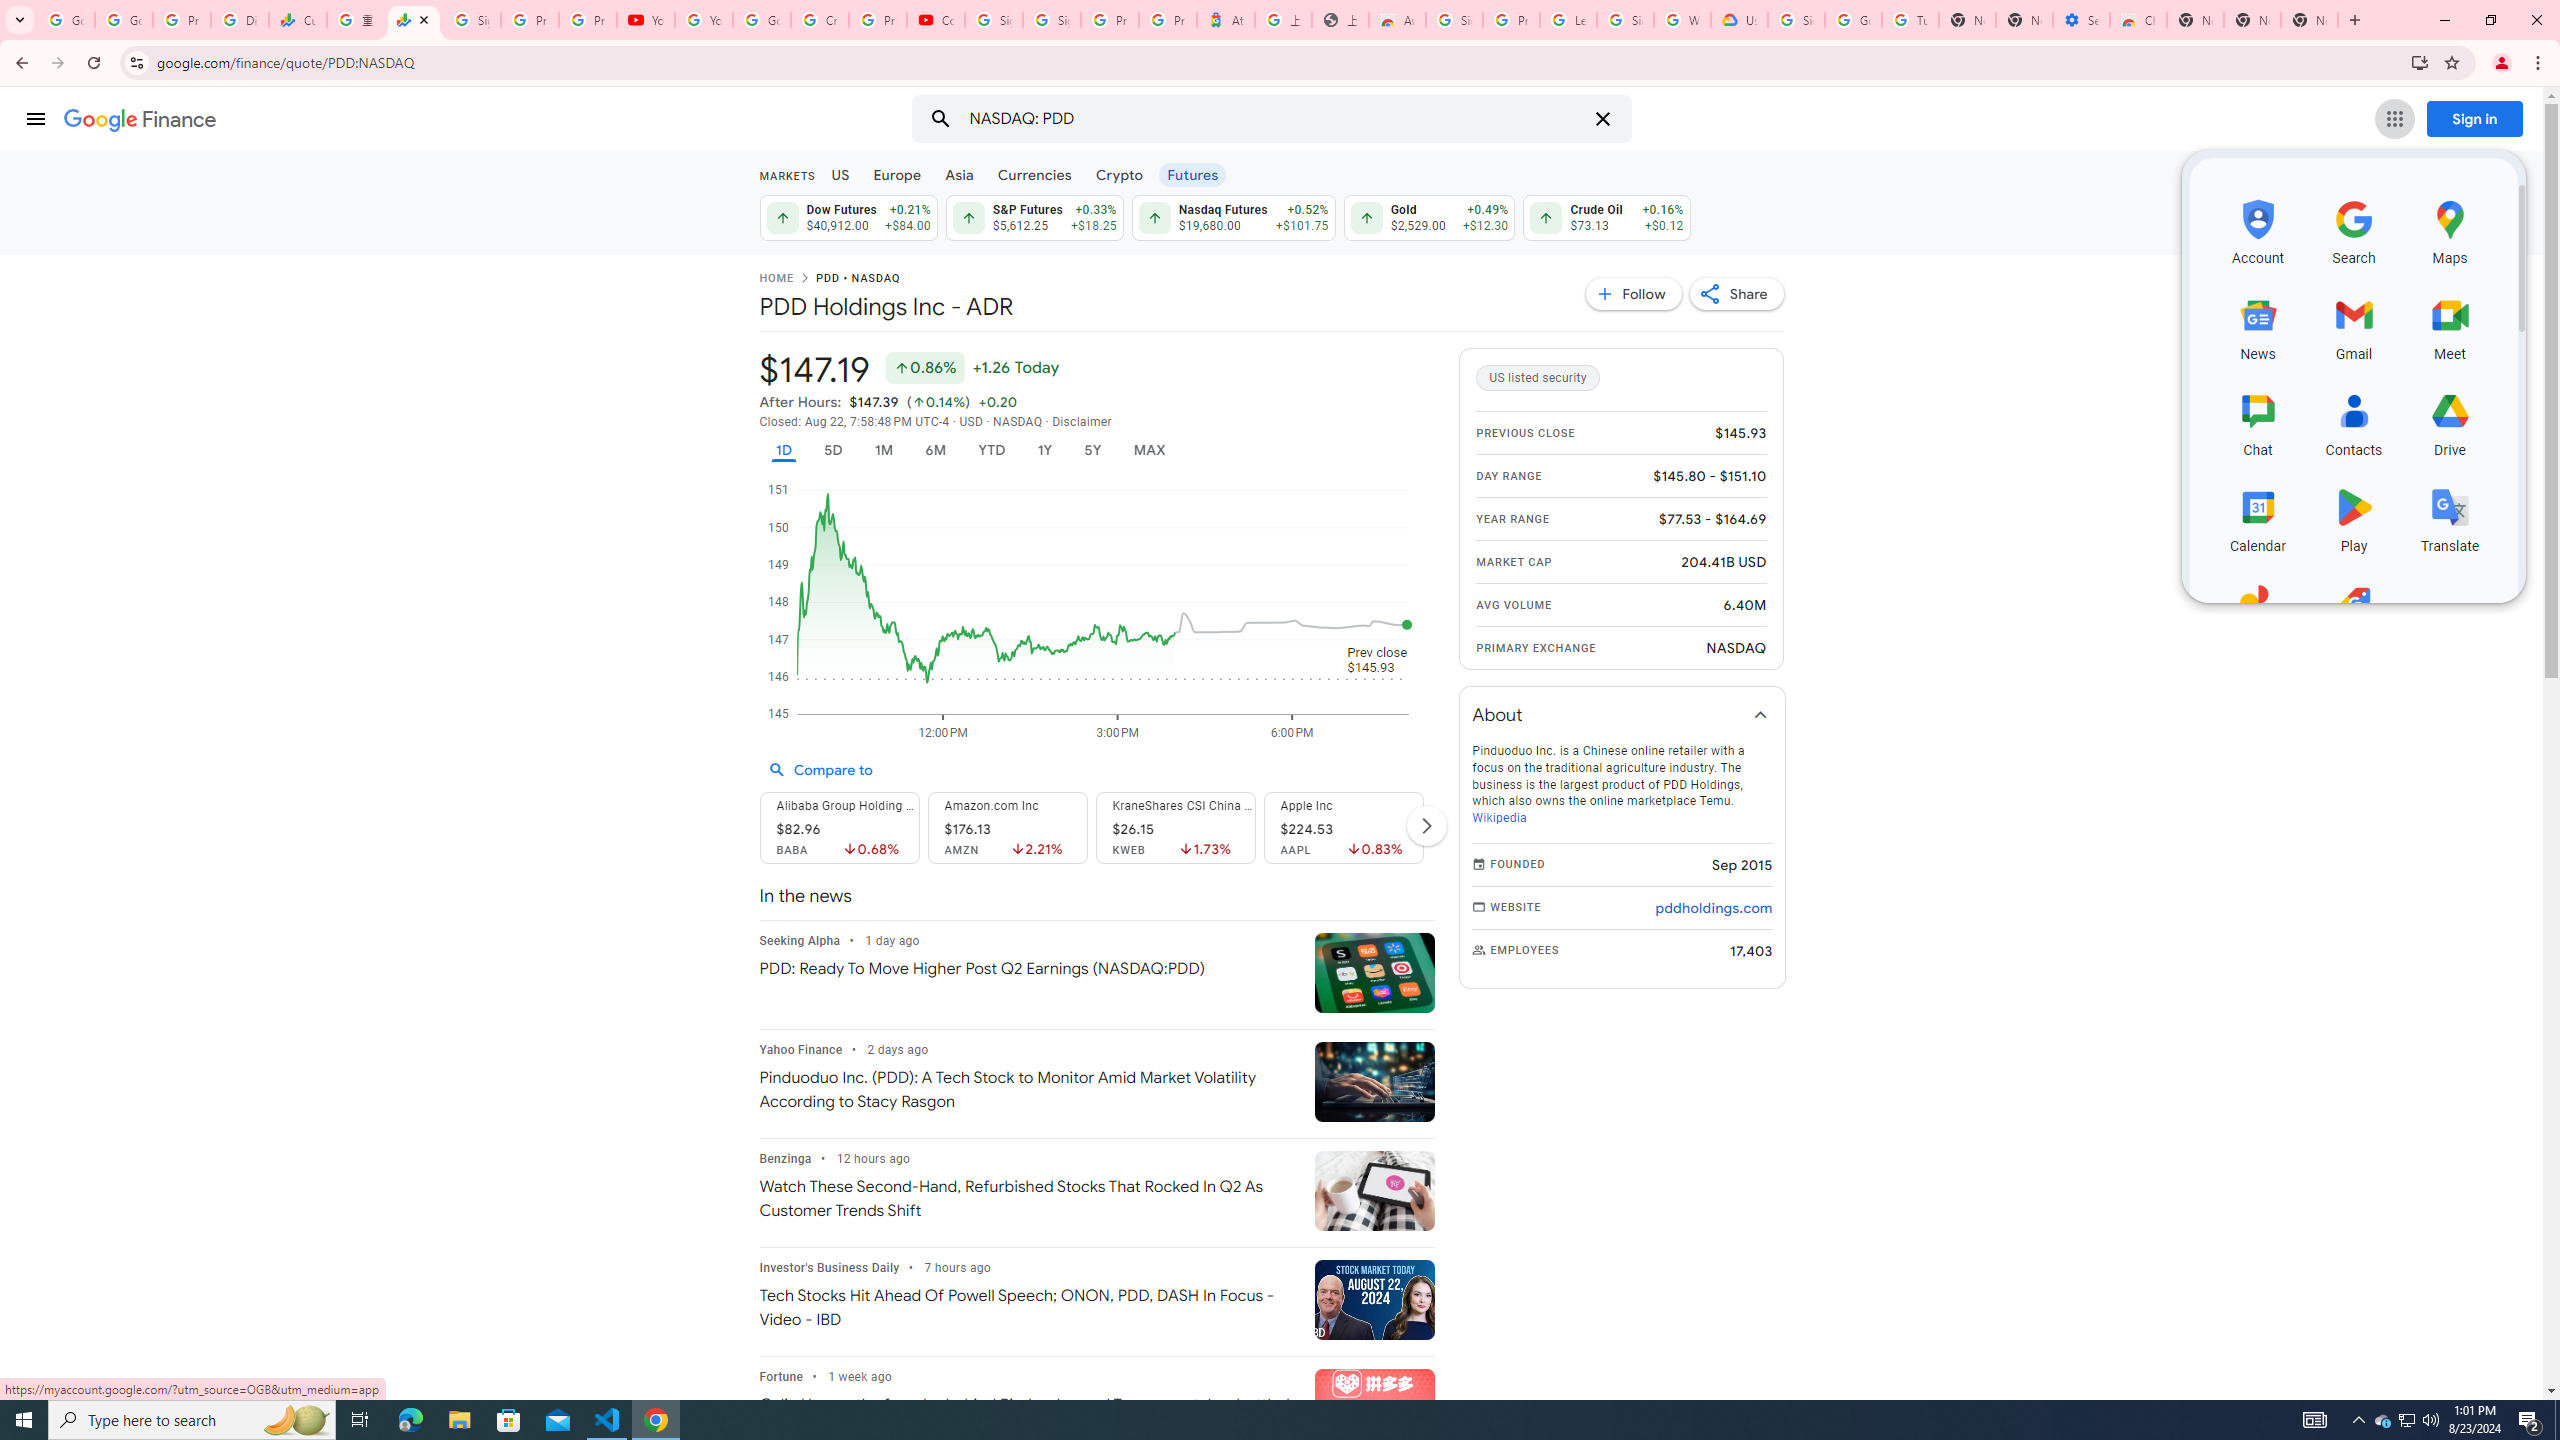 This screenshot has height=1440, width=2560. What do you see at coordinates (1714, 908) in the screenshot?
I see `pddholdings.com` at bounding box center [1714, 908].